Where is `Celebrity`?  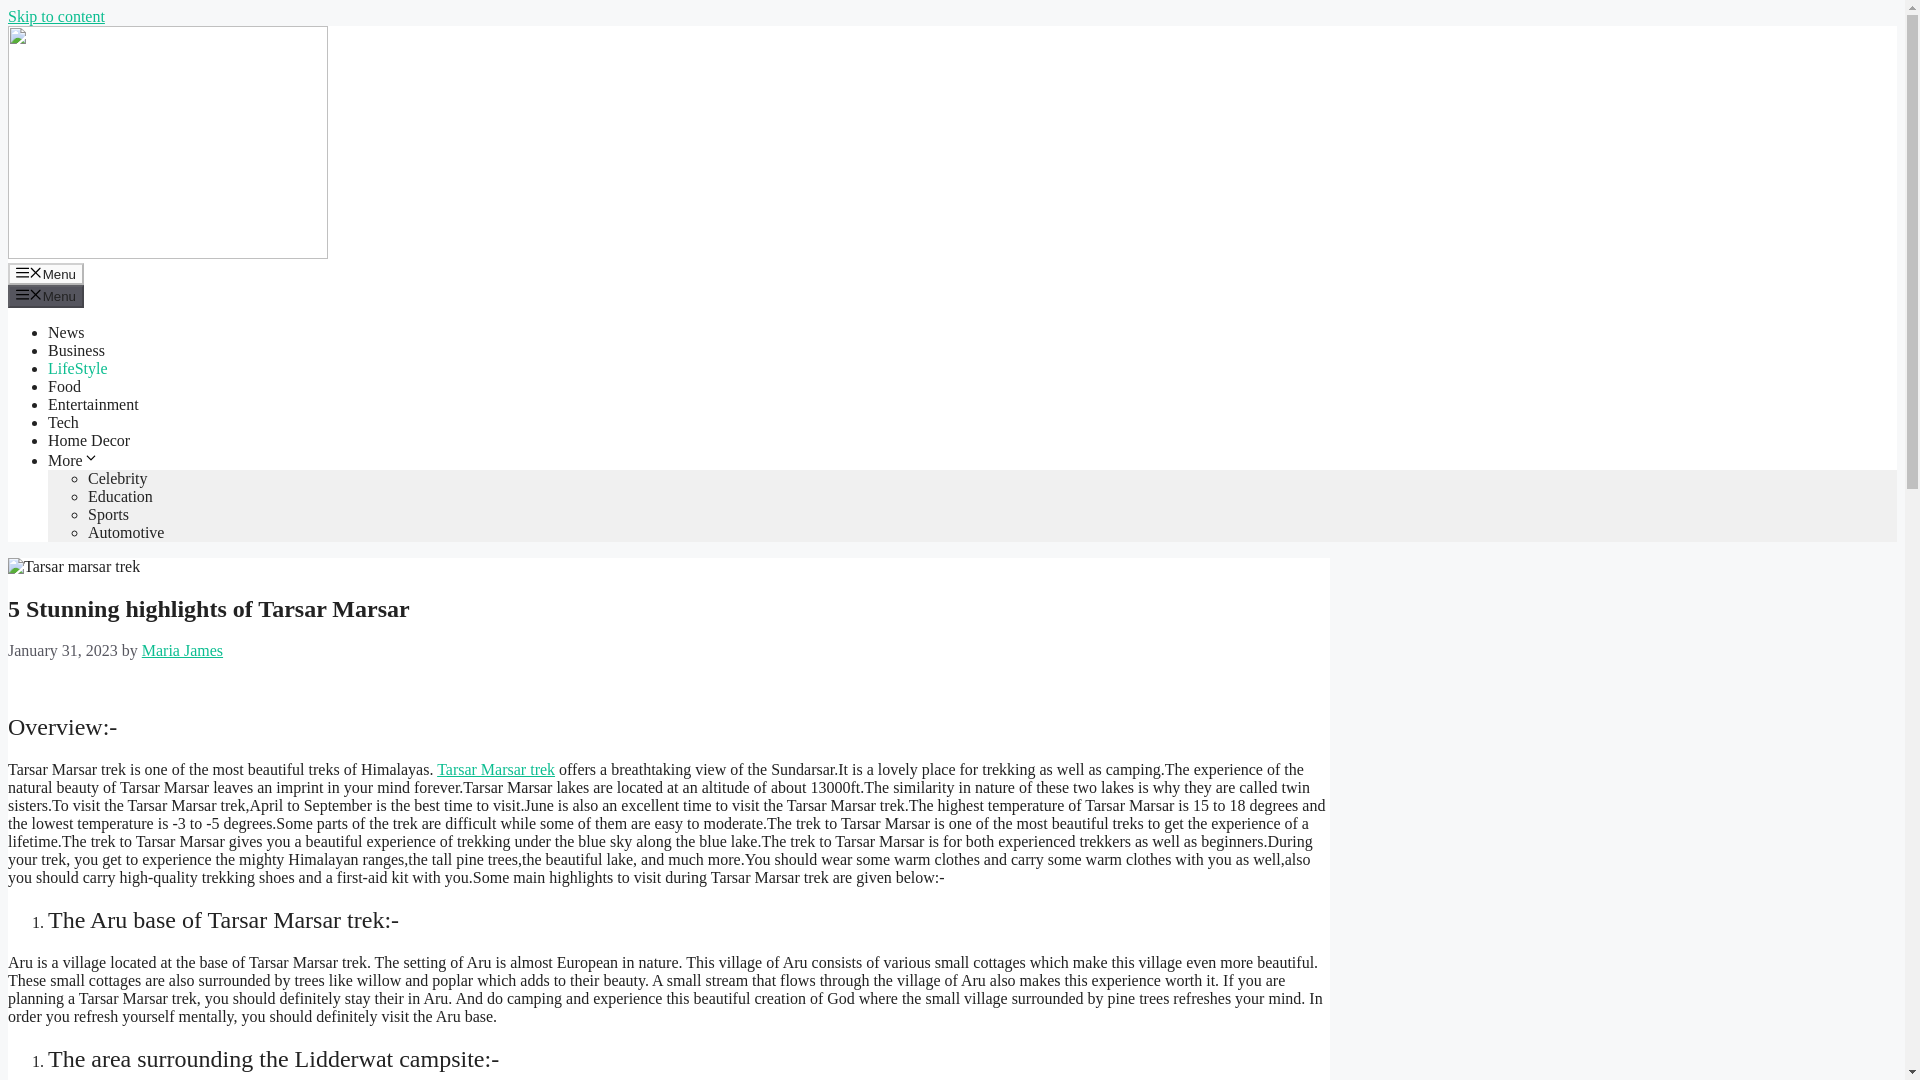 Celebrity is located at coordinates (118, 478).